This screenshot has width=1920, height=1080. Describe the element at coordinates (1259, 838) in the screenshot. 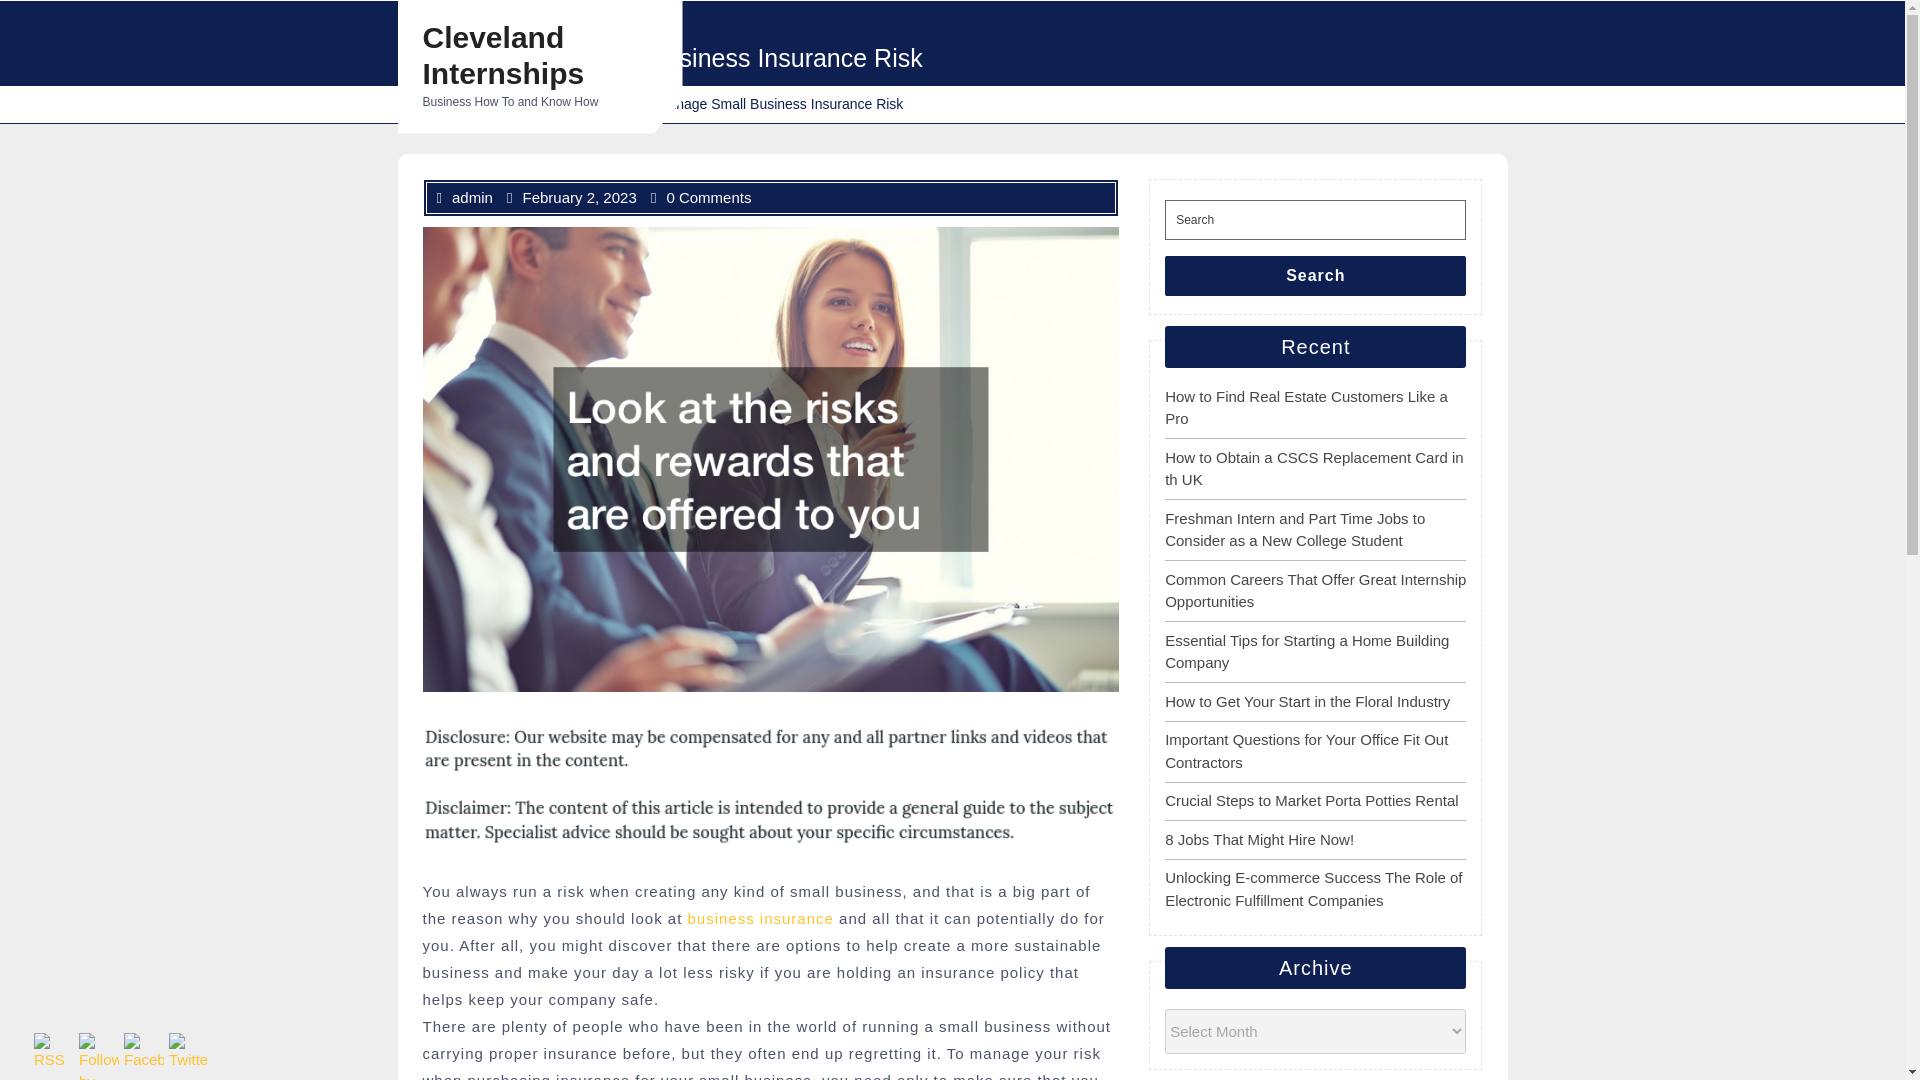

I see `8 Jobs That Might Hire Now!` at that location.